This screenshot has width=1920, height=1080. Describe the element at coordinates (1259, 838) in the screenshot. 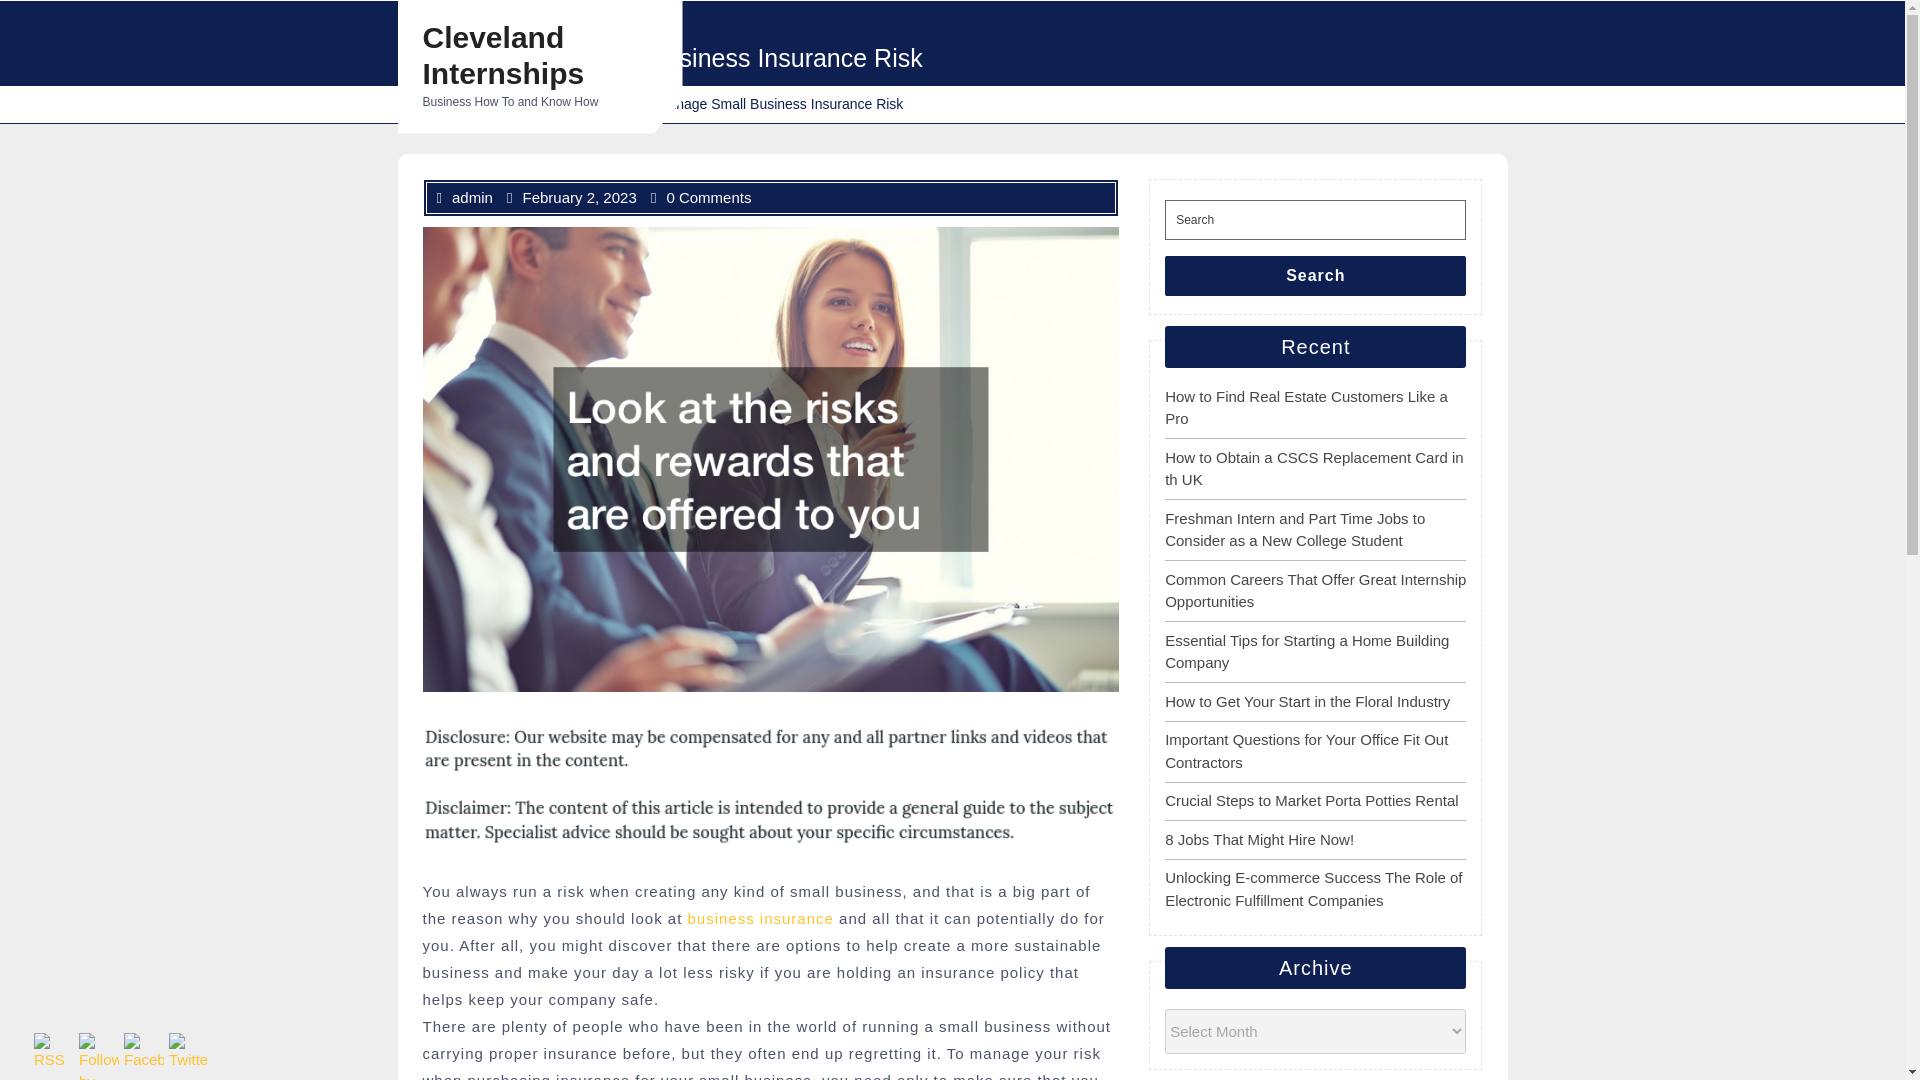

I see `8 Jobs That Might Hire Now!` at that location.